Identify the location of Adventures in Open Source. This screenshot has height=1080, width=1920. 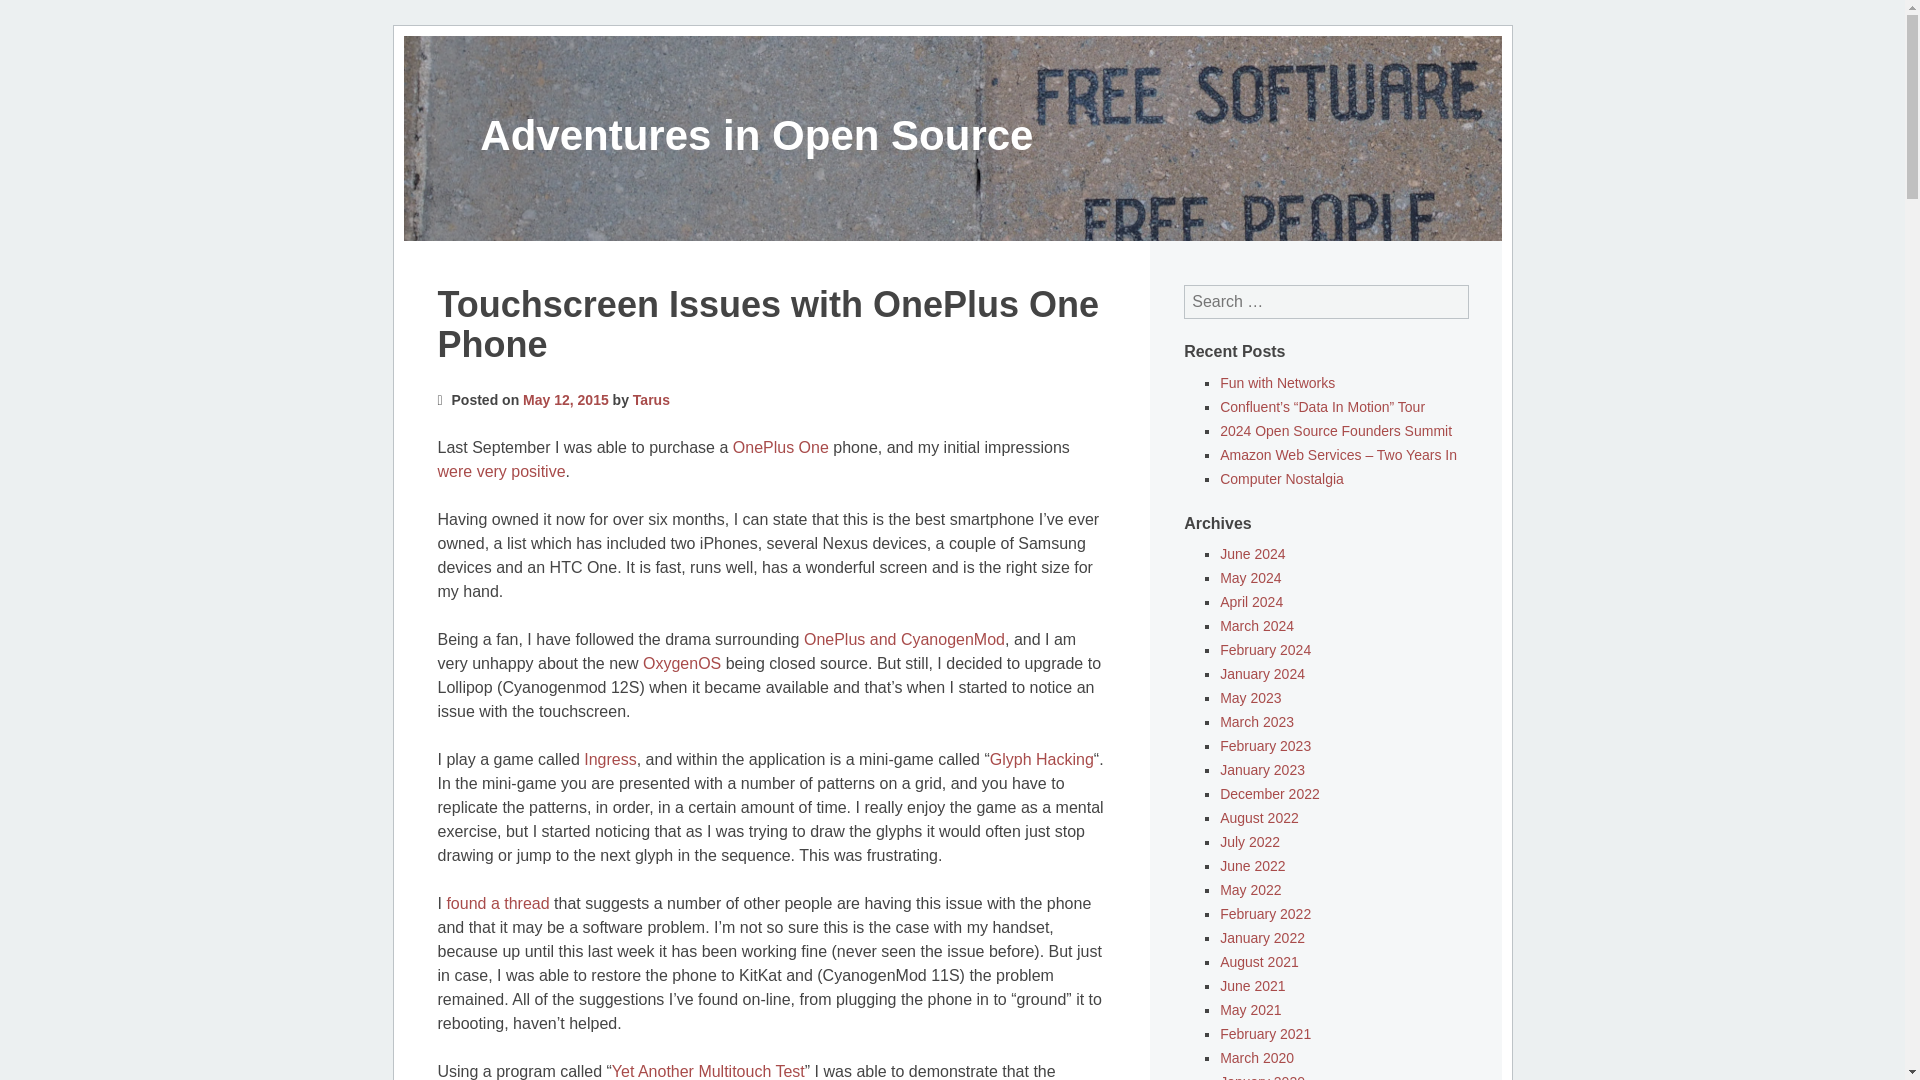
(756, 135).